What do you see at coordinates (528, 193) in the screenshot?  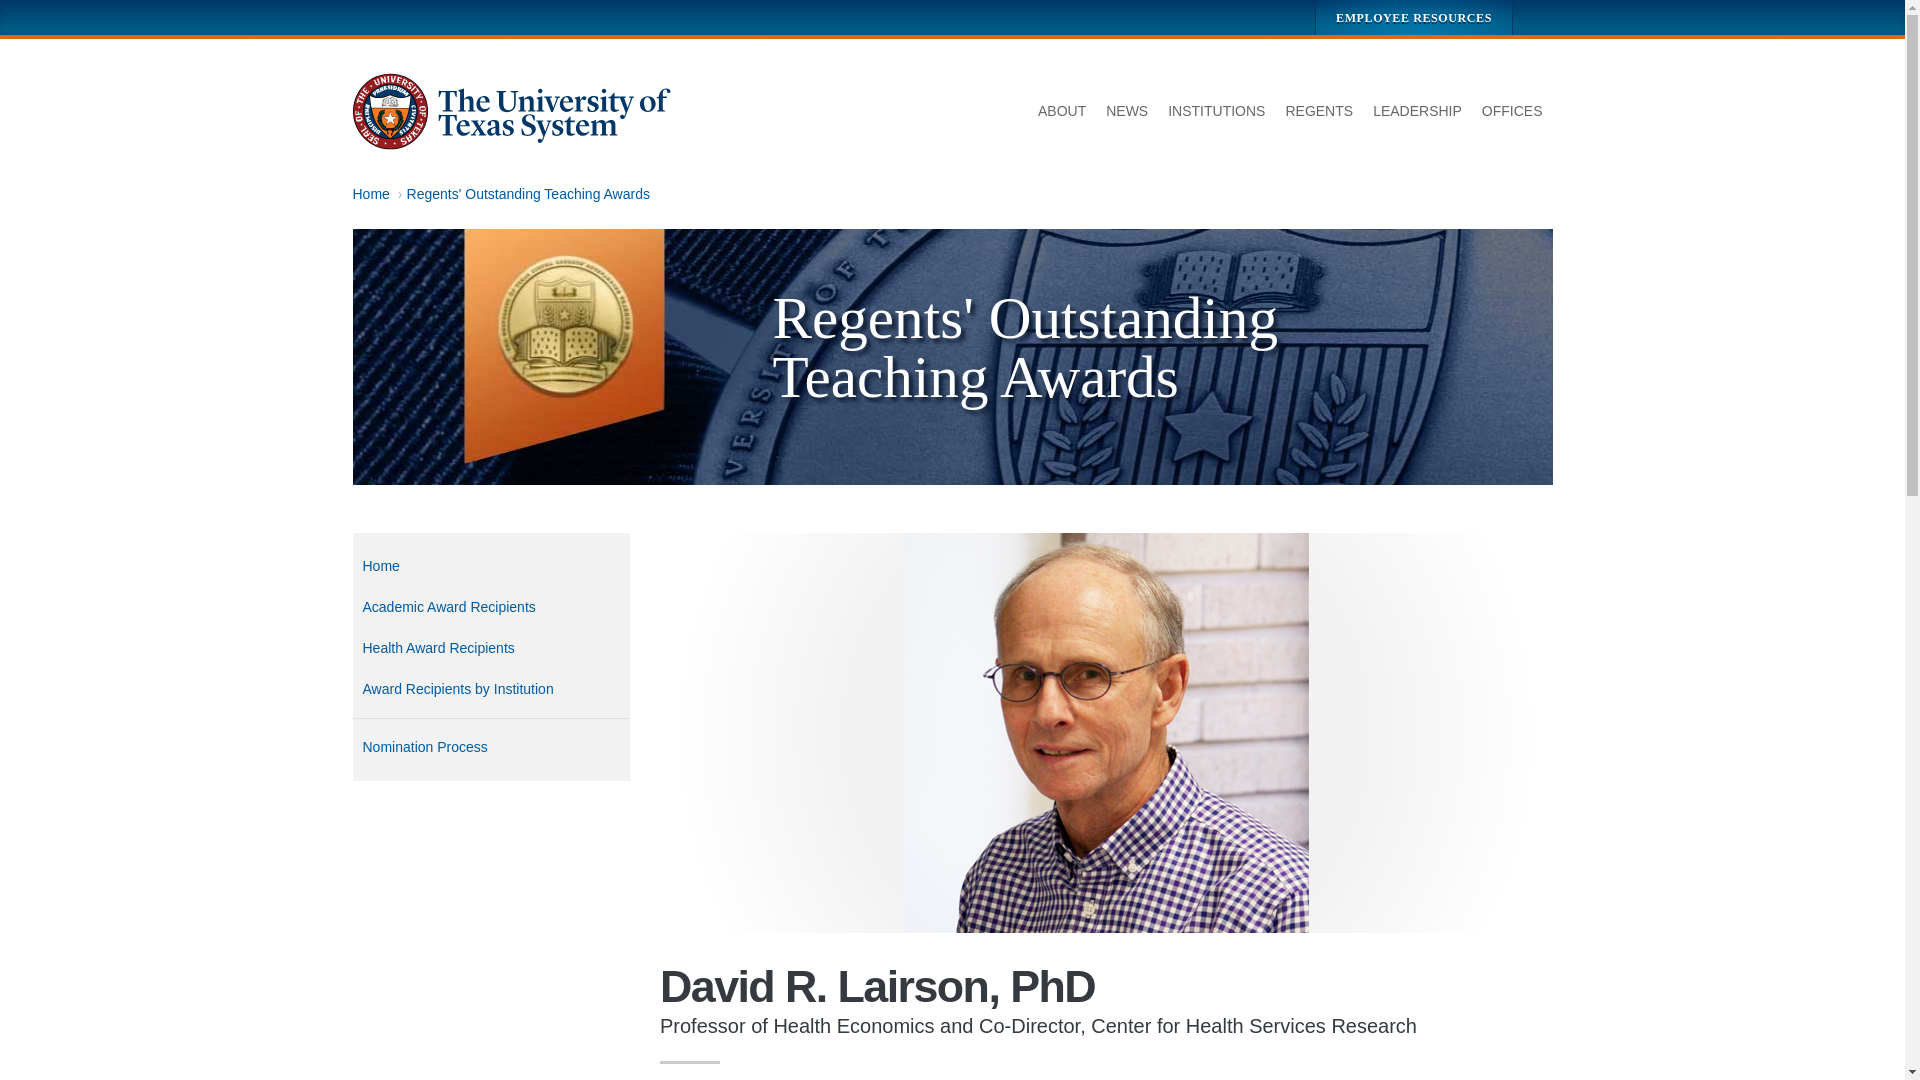 I see `Regents' Outstanding Teaching Awards` at bounding box center [528, 193].